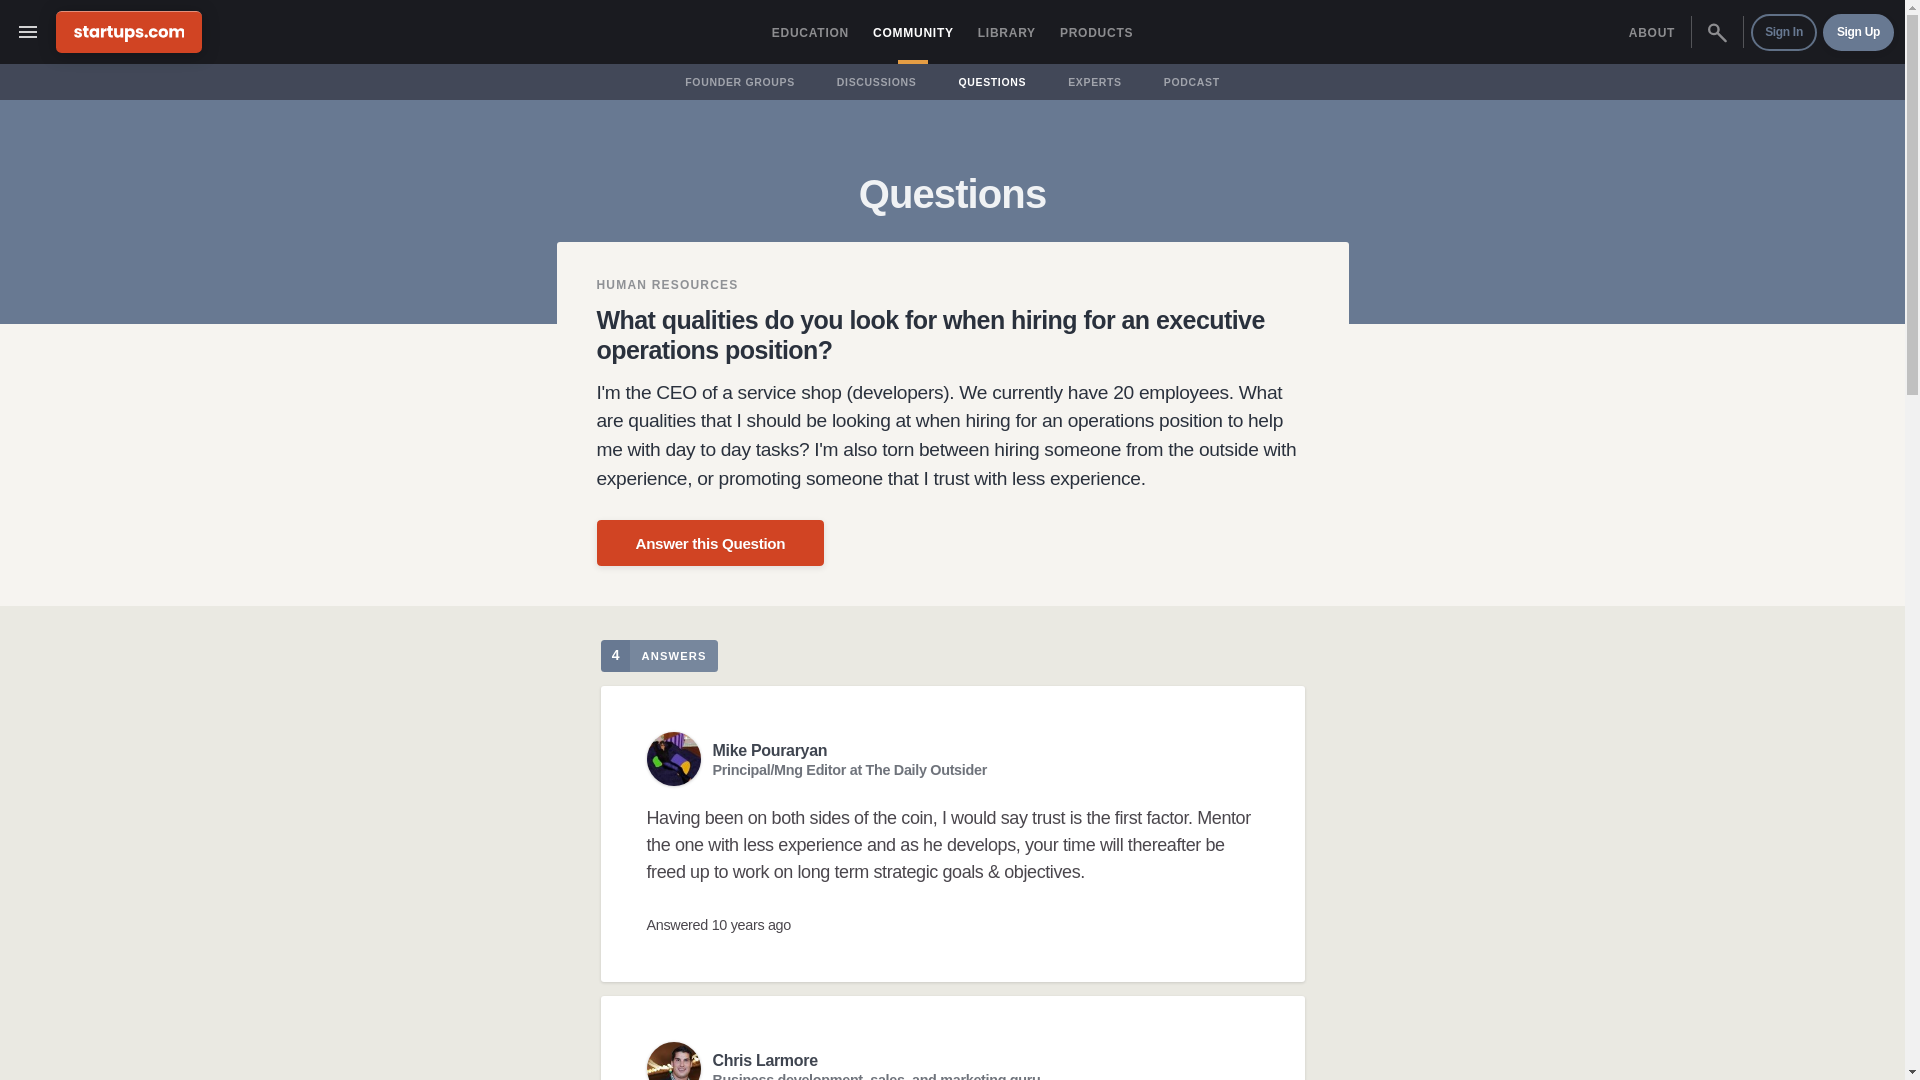  What do you see at coordinates (672, 759) in the screenshot?
I see `Photo of Mike Pouraryan` at bounding box center [672, 759].